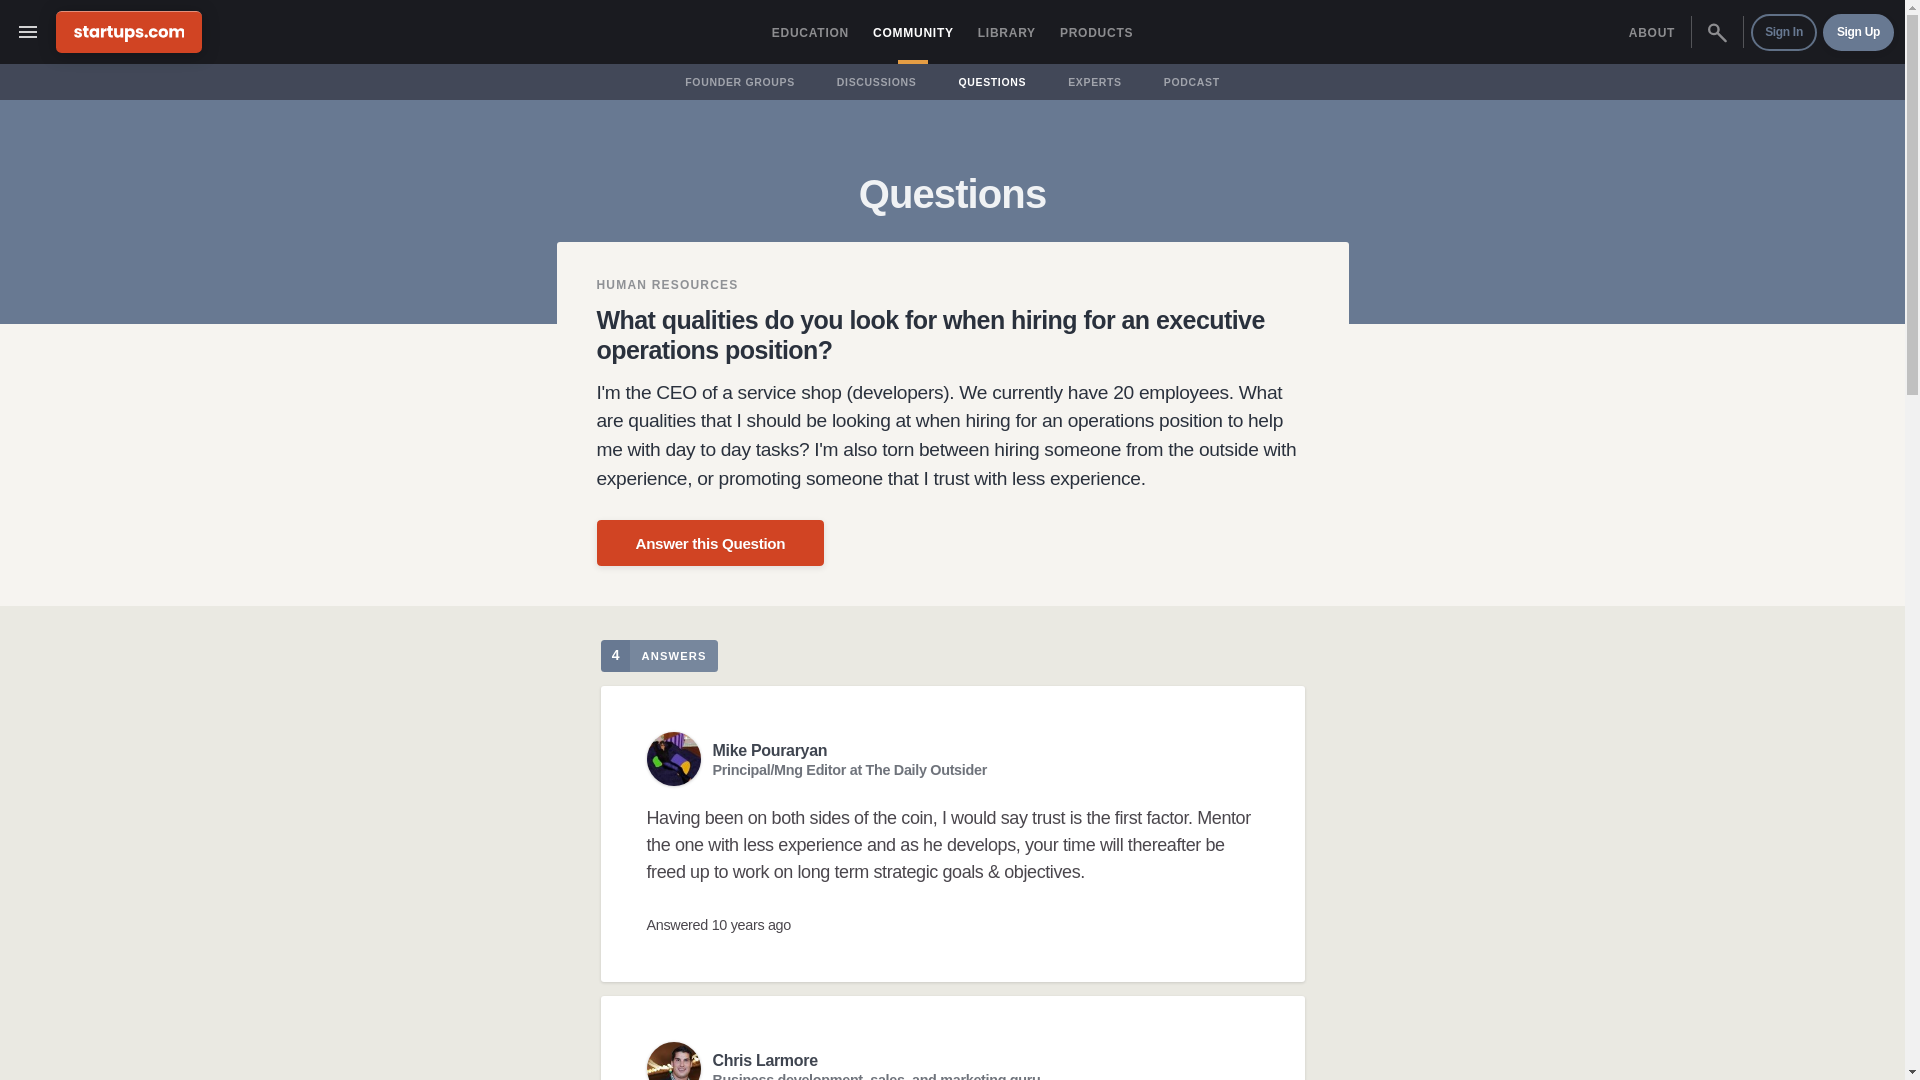  What do you see at coordinates (672, 759) in the screenshot?
I see `Photo of Mike Pouraryan` at bounding box center [672, 759].